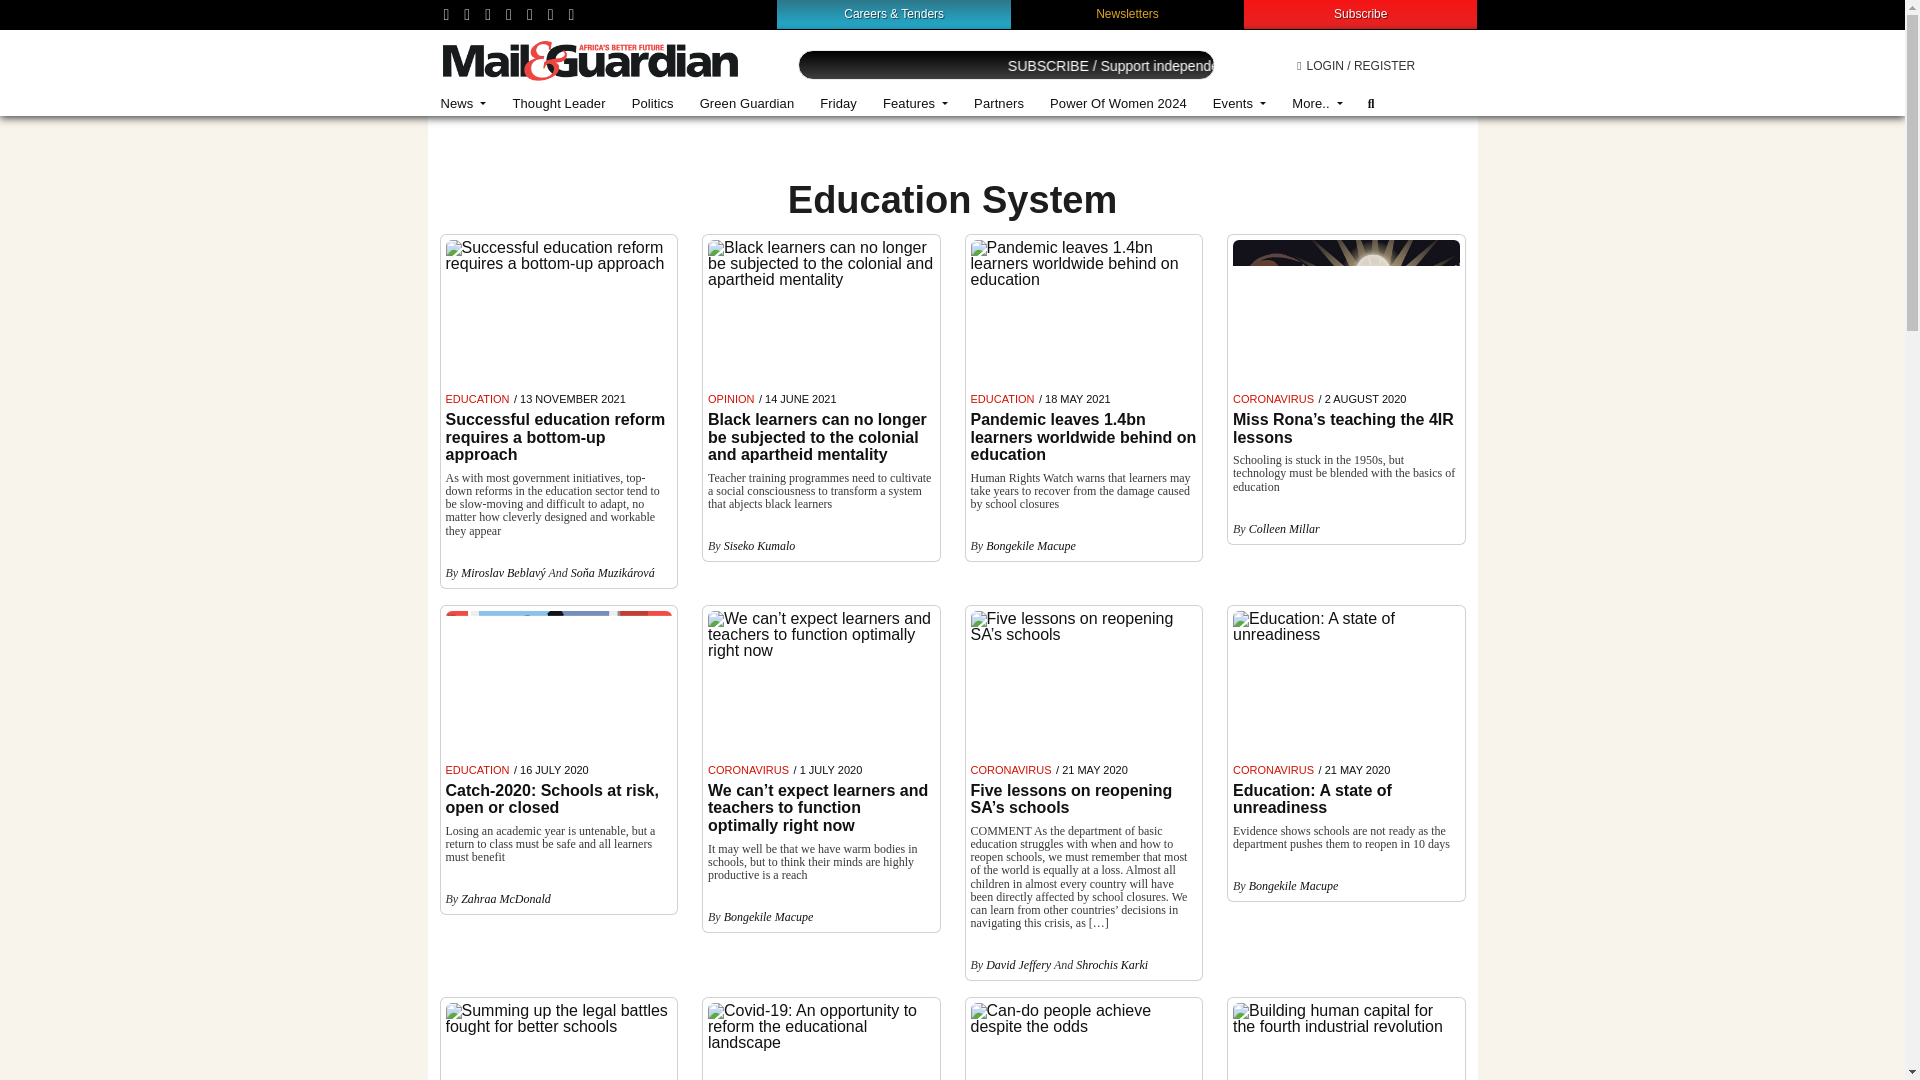 This screenshot has width=1920, height=1080. I want to click on Thought Leader, so click(558, 104).